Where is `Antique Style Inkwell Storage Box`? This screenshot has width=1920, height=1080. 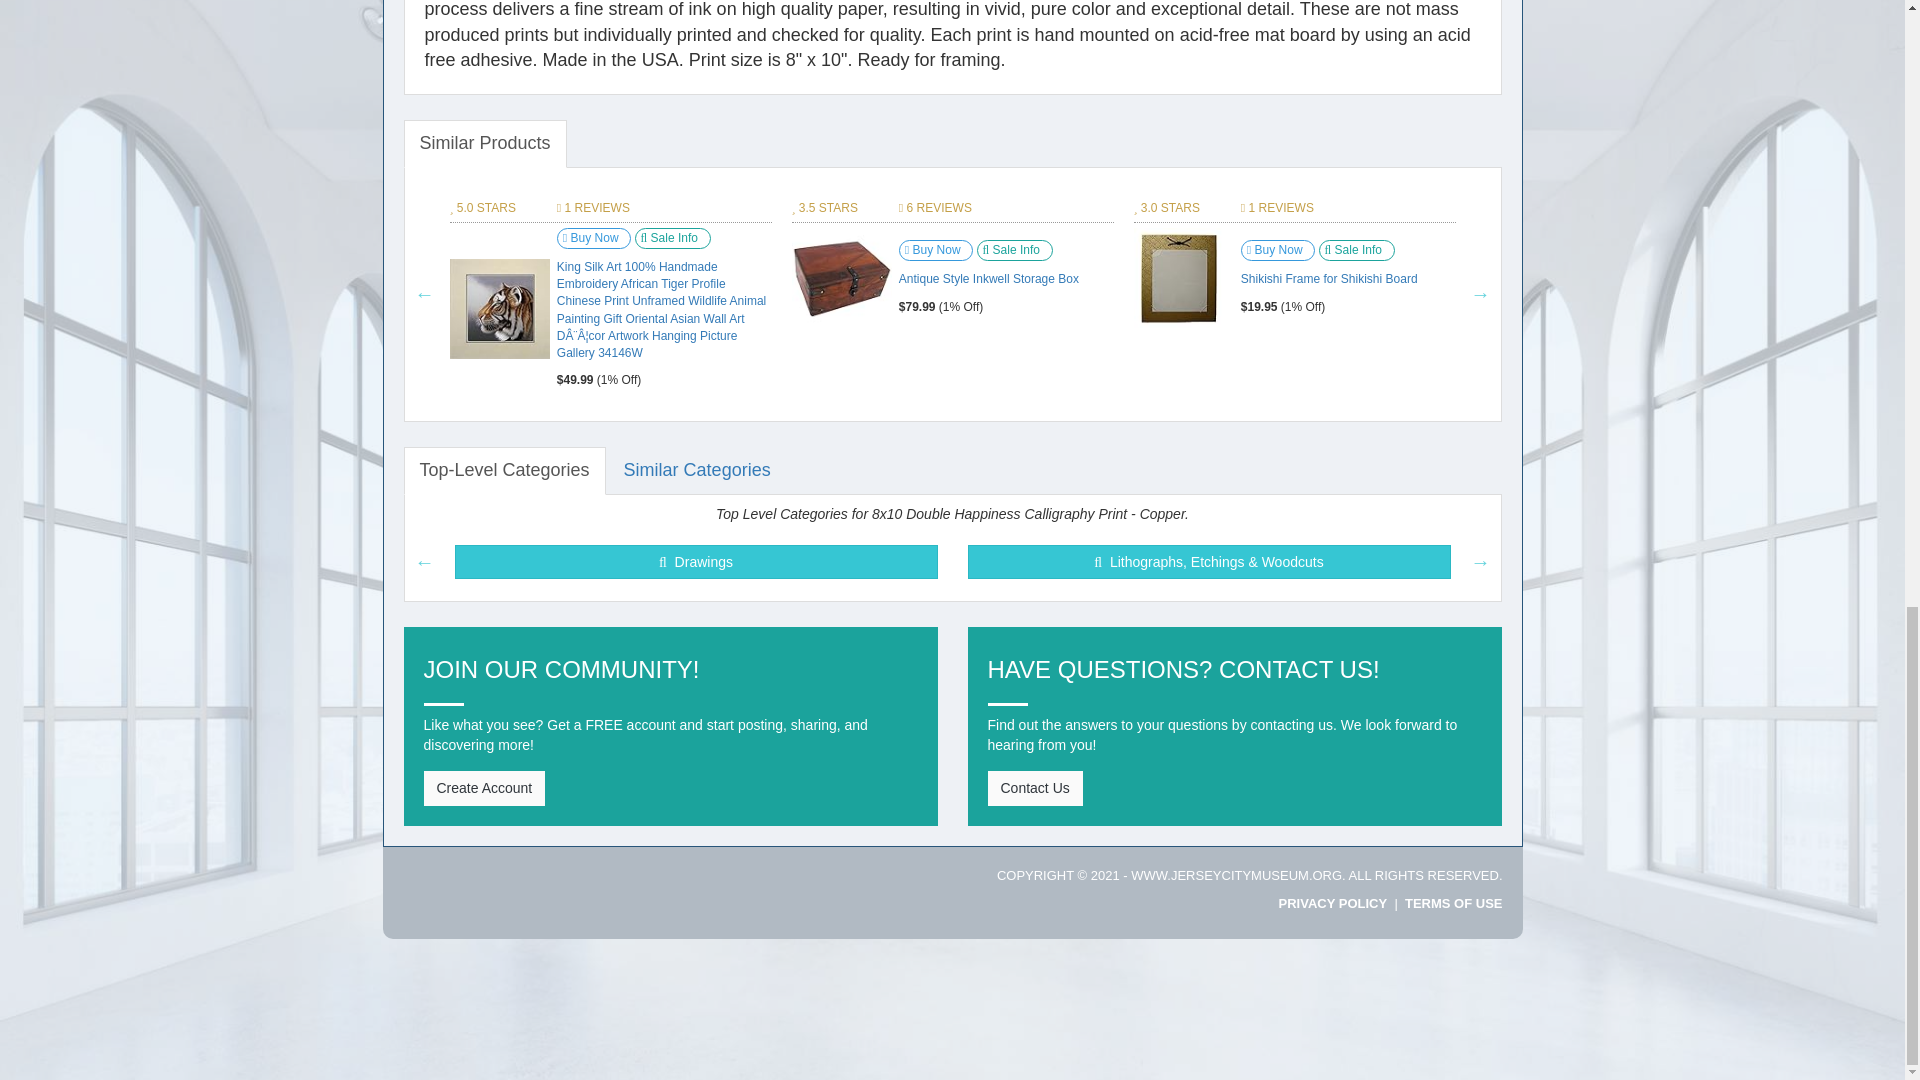 Antique Style Inkwell Storage Box is located at coordinates (842, 278).